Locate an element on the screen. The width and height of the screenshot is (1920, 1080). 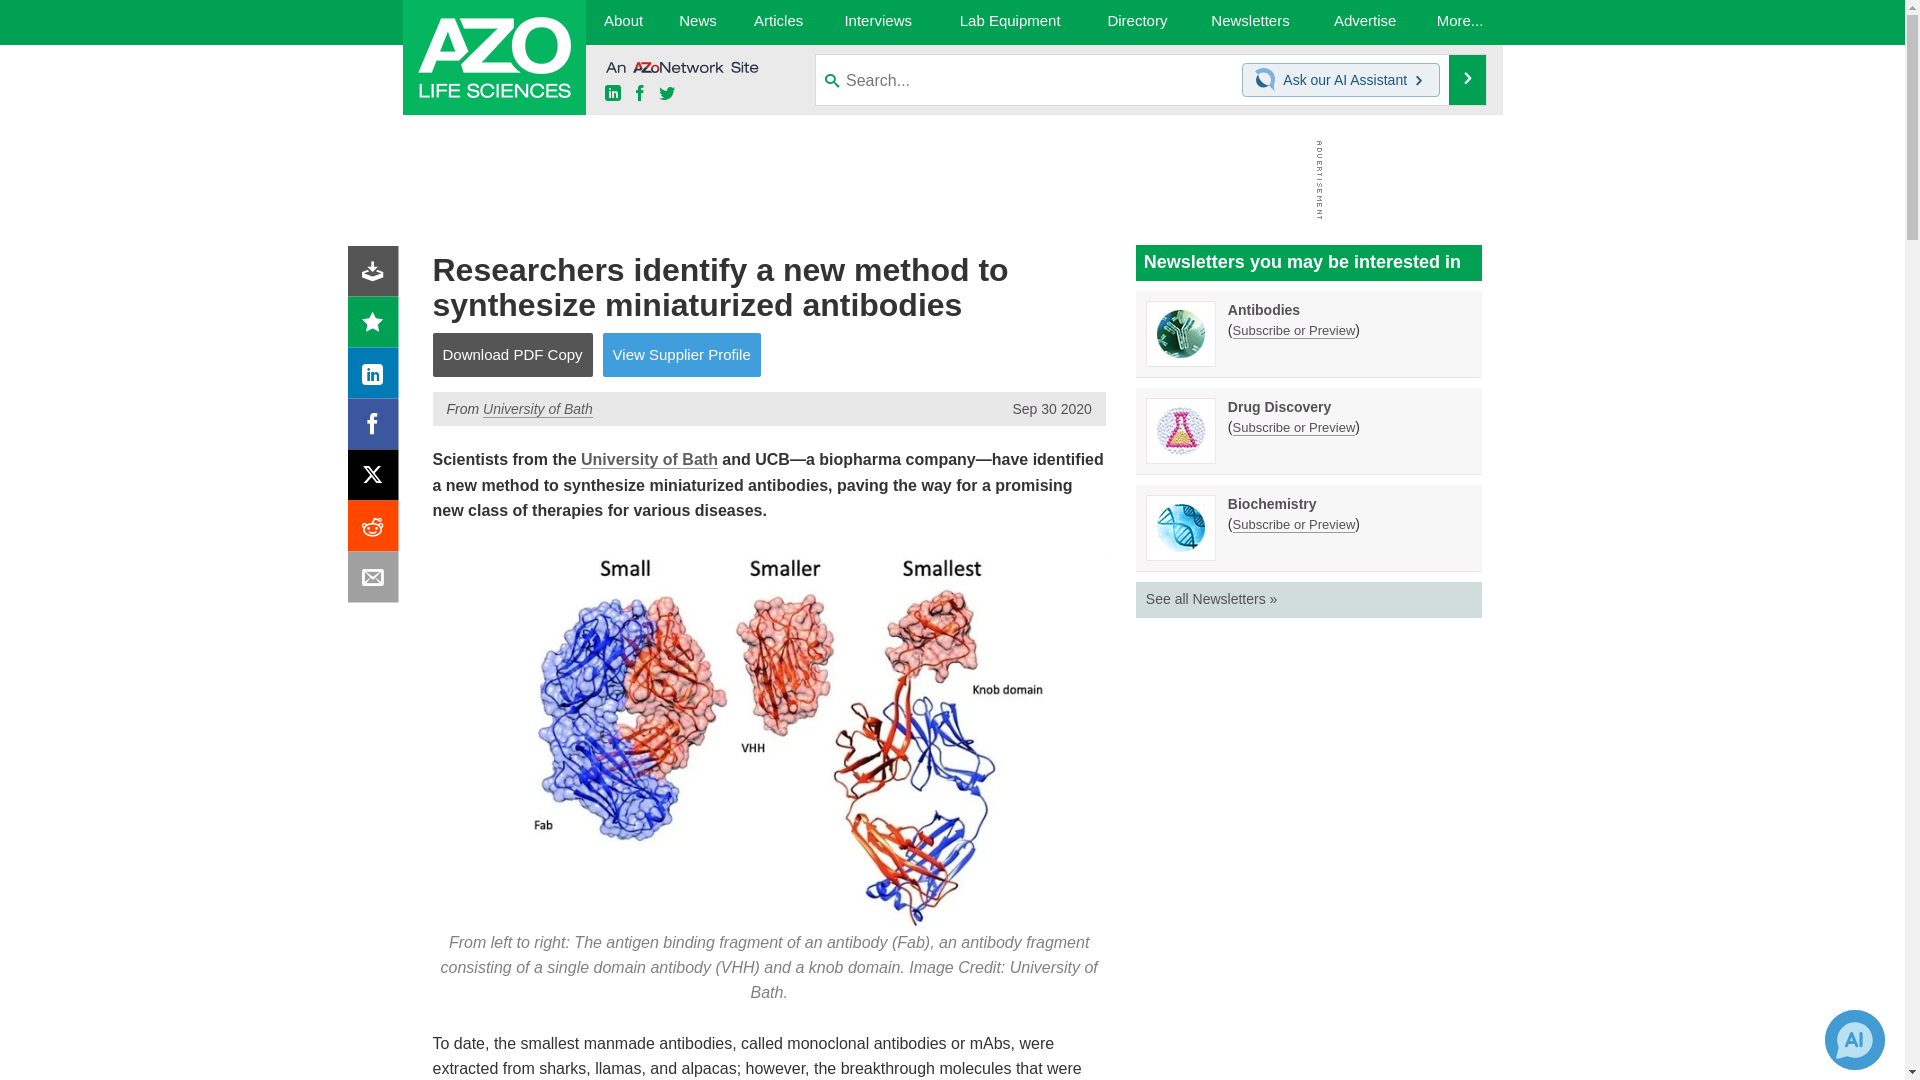
Download PDF copy is located at coordinates (377, 276).